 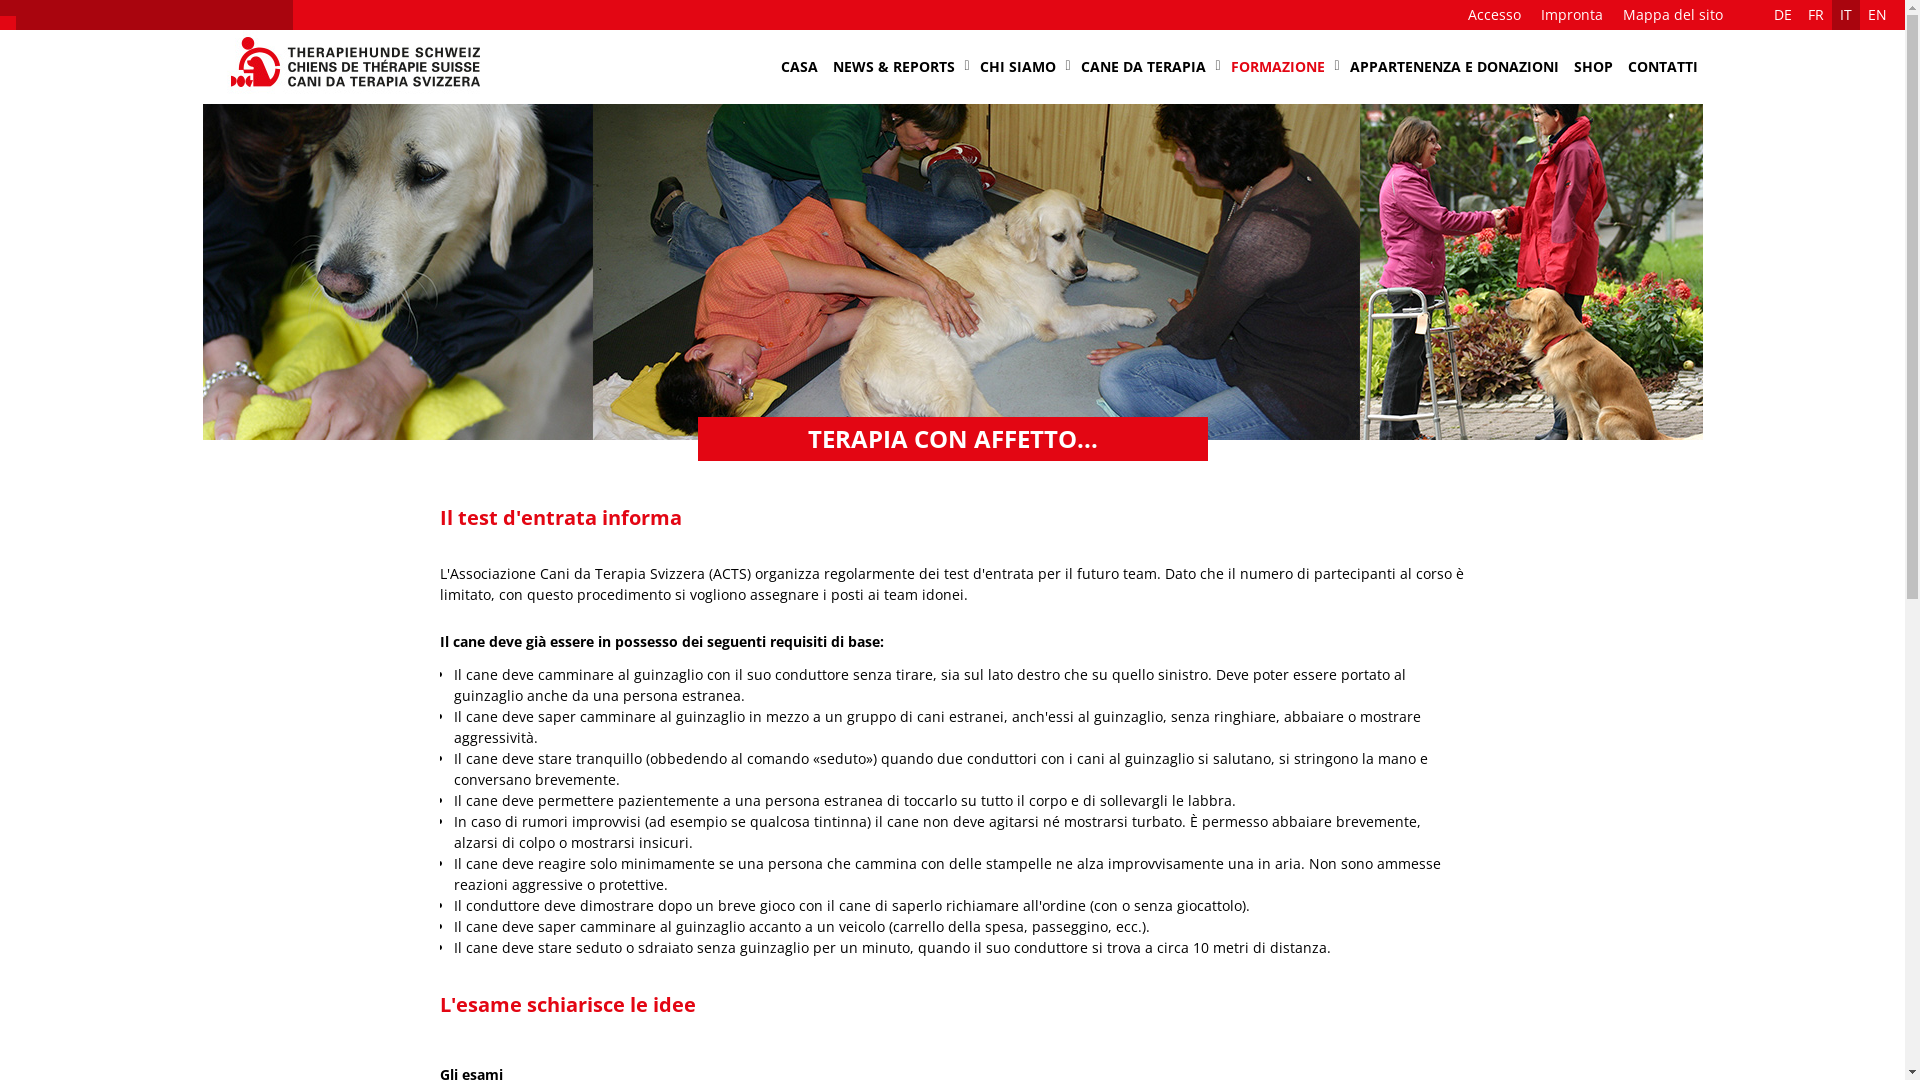 I want to click on FORMAZIONE, so click(x=1278, y=67).